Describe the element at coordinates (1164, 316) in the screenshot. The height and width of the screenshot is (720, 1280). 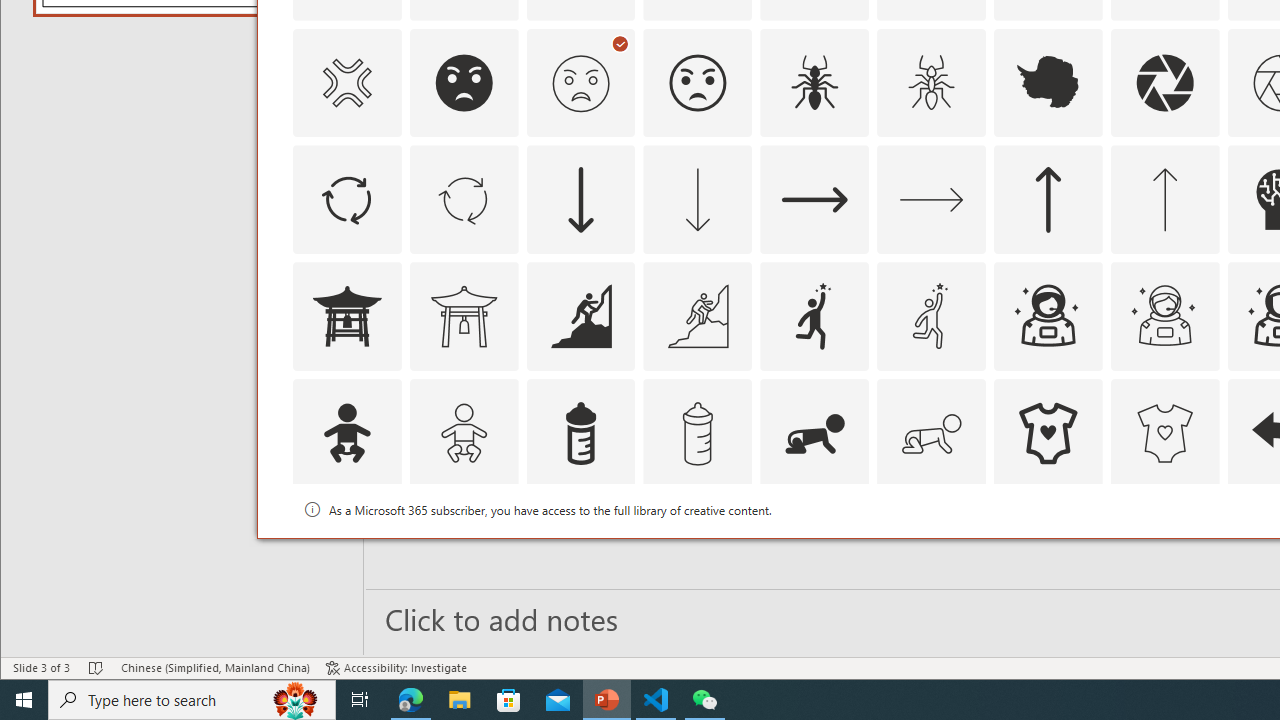
I see `AutomationID: Icons_AstronautFemale_M` at that location.